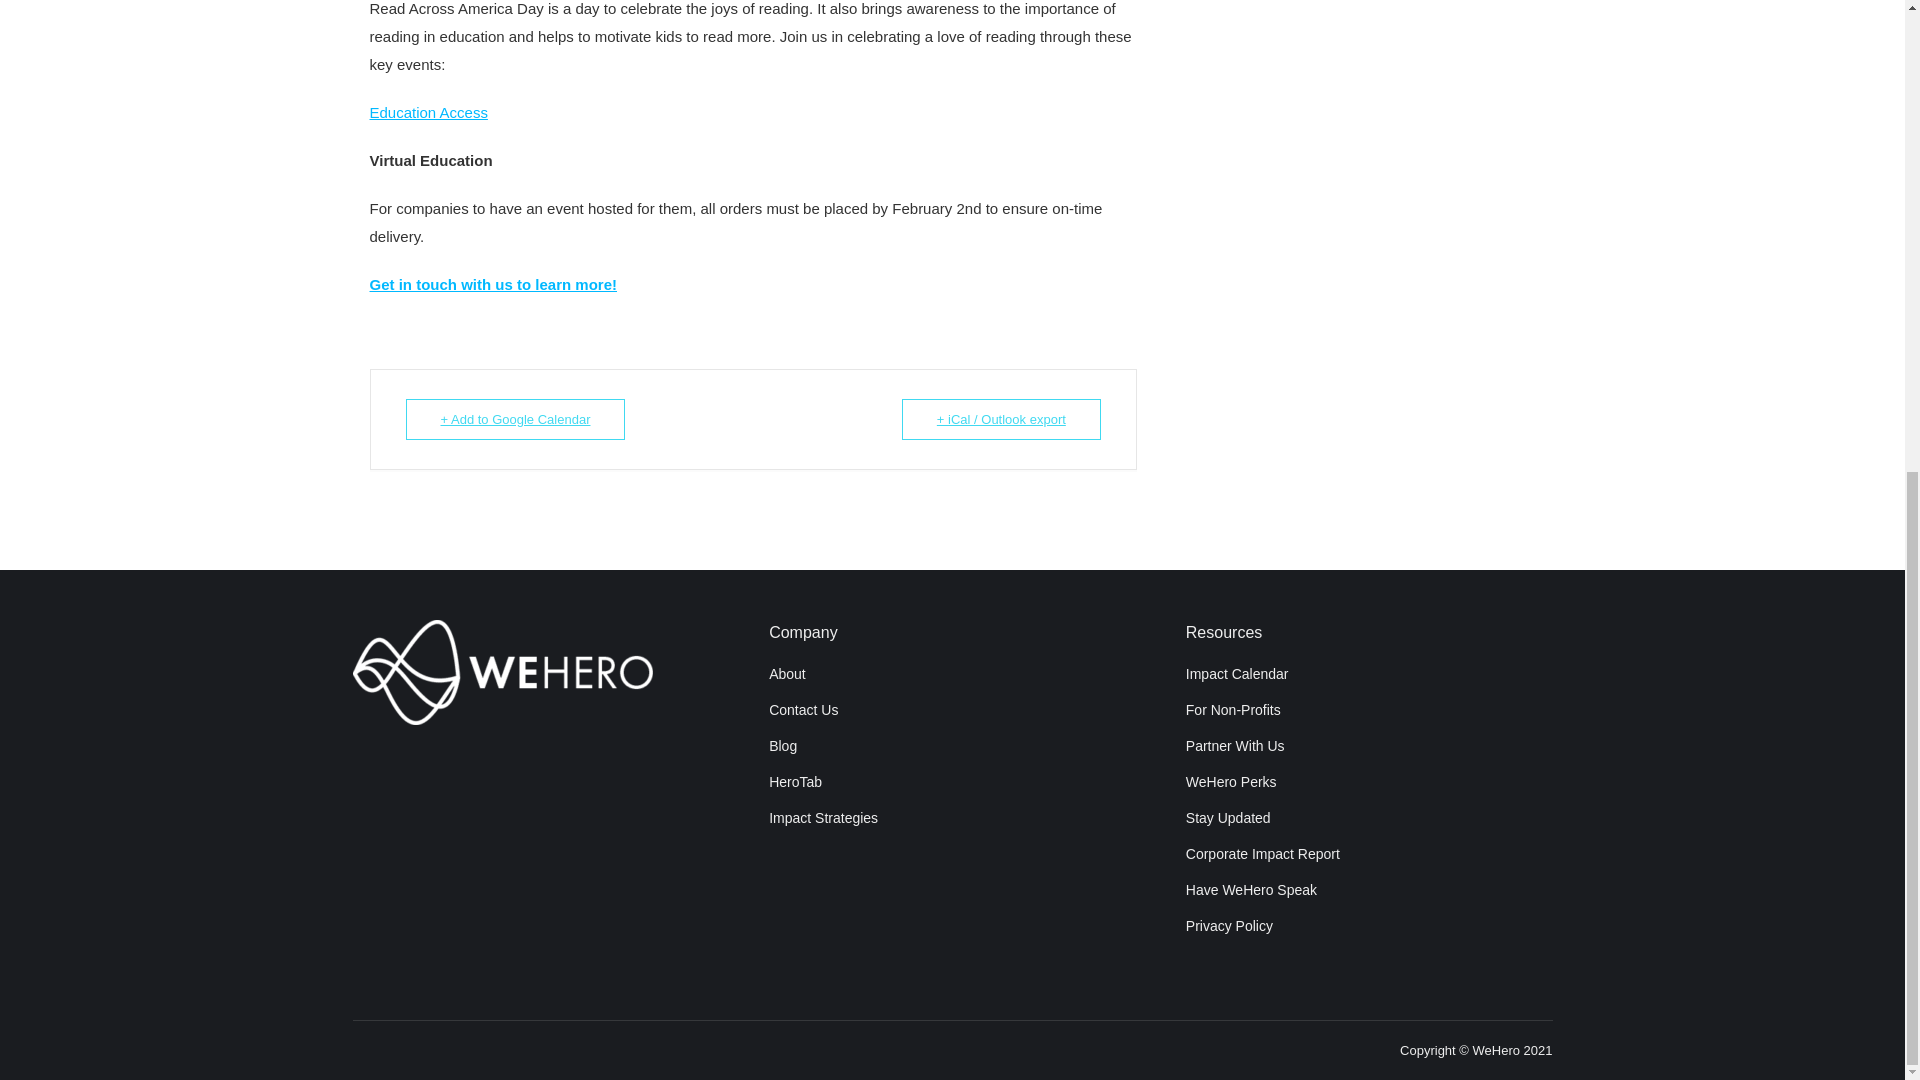  What do you see at coordinates (1231, 782) in the screenshot?
I see `WeHero Perks` at bounding box center [1231, 782].